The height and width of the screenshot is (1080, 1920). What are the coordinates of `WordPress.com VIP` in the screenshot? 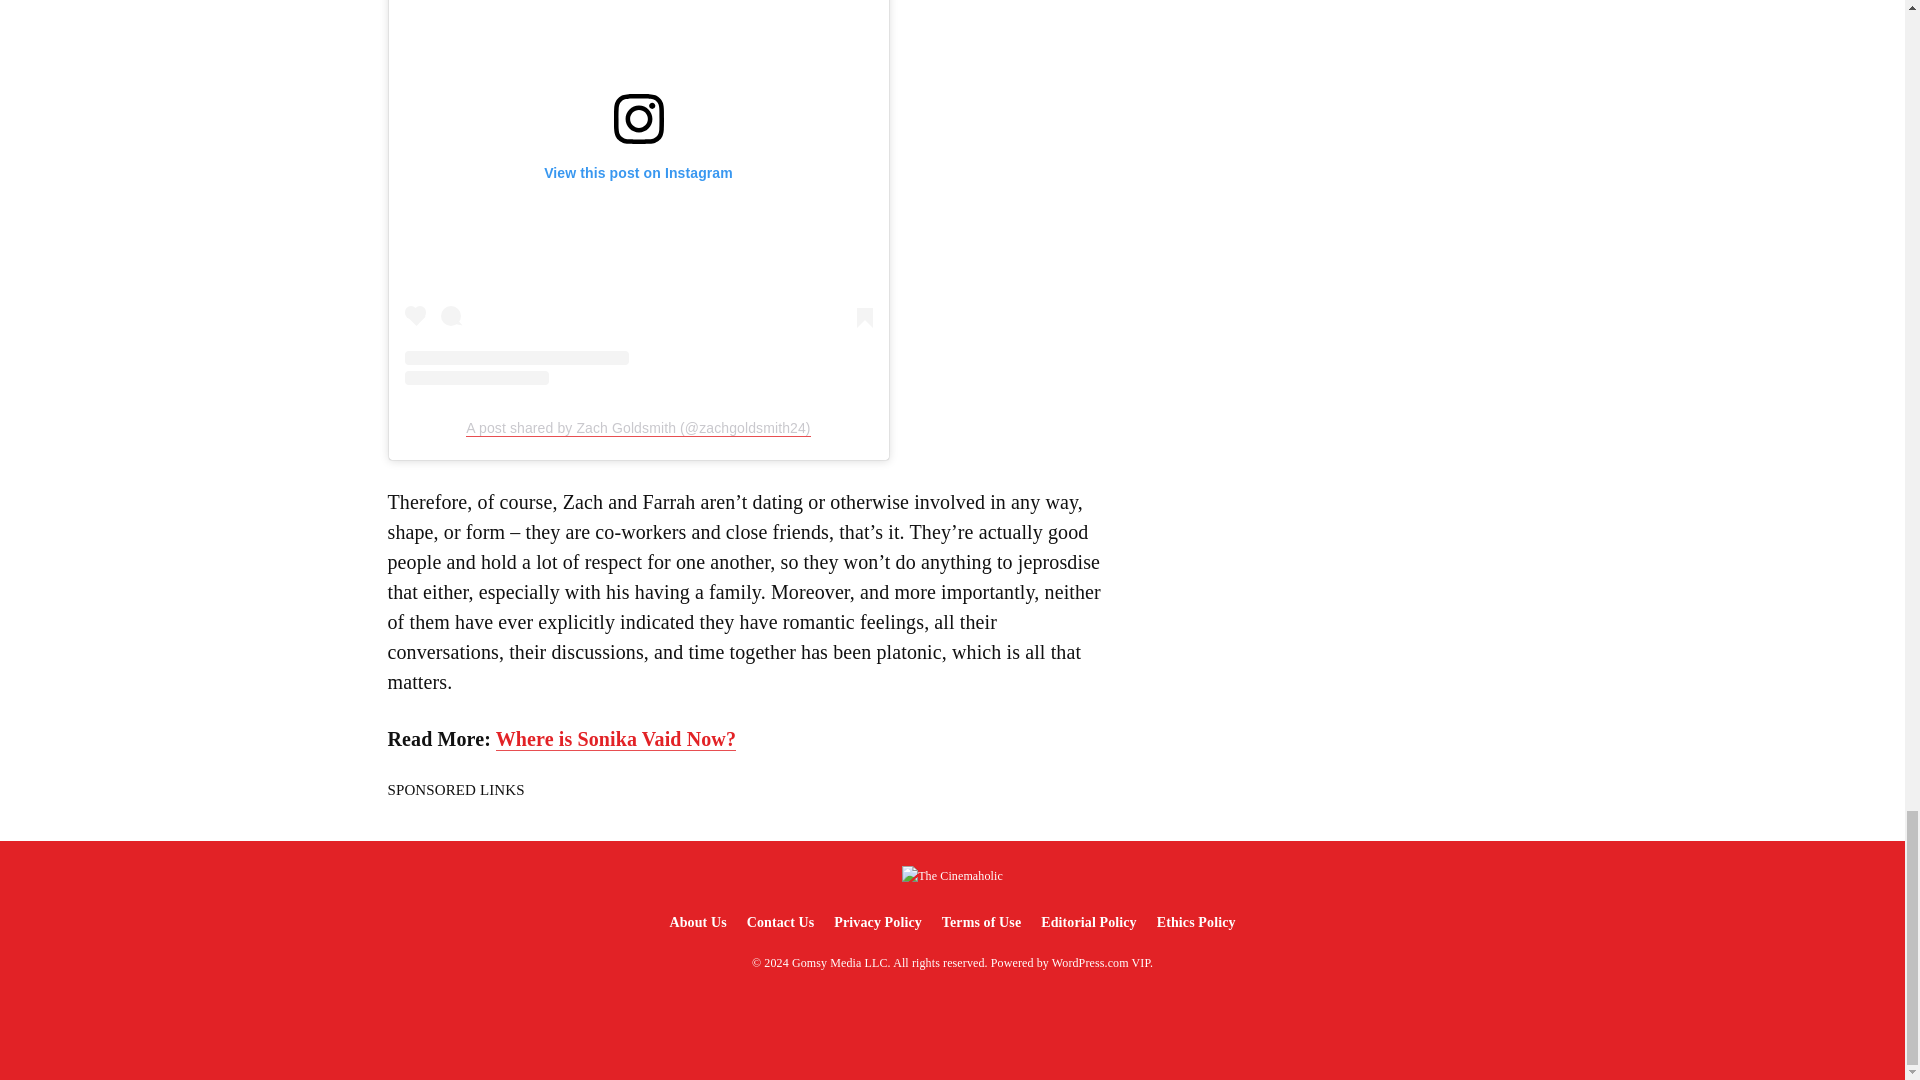 It's located at (1101, 962).